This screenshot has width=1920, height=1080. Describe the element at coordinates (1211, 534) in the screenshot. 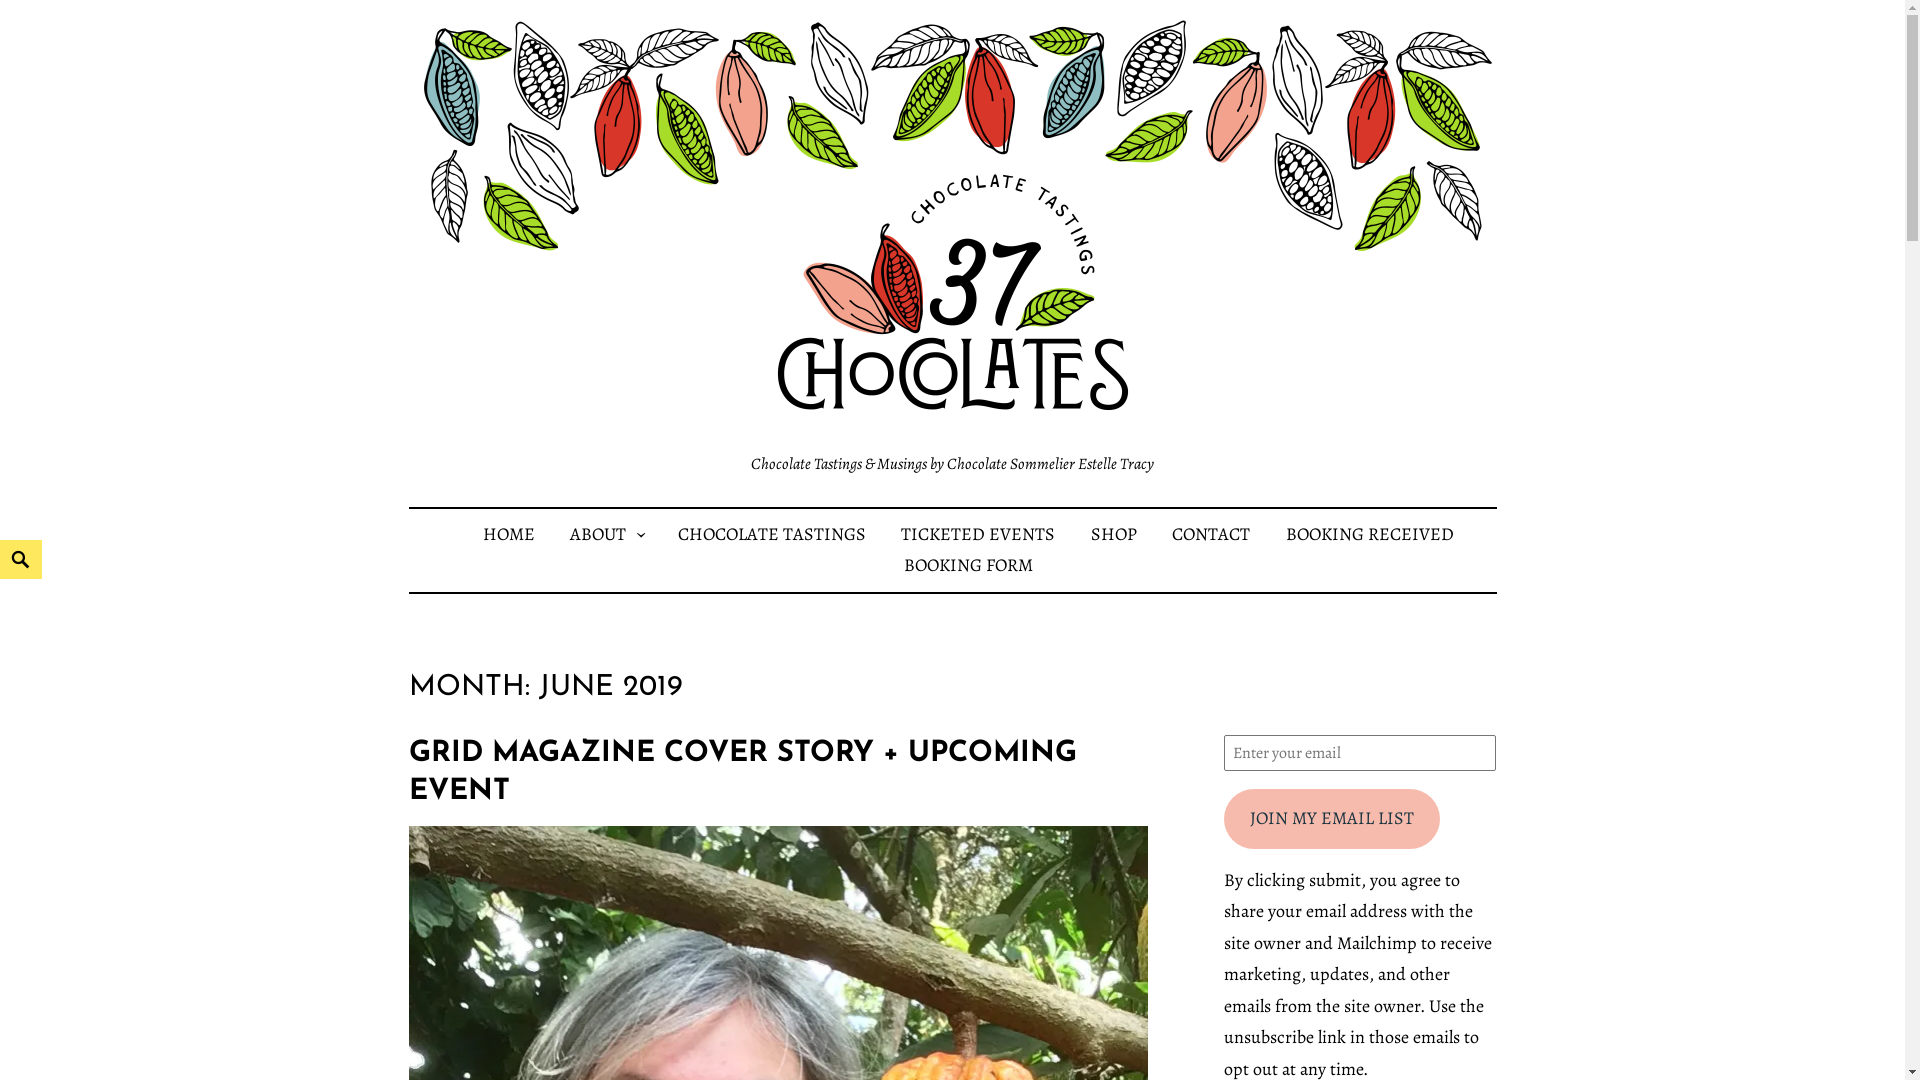

I see `CONTACT` at that location.